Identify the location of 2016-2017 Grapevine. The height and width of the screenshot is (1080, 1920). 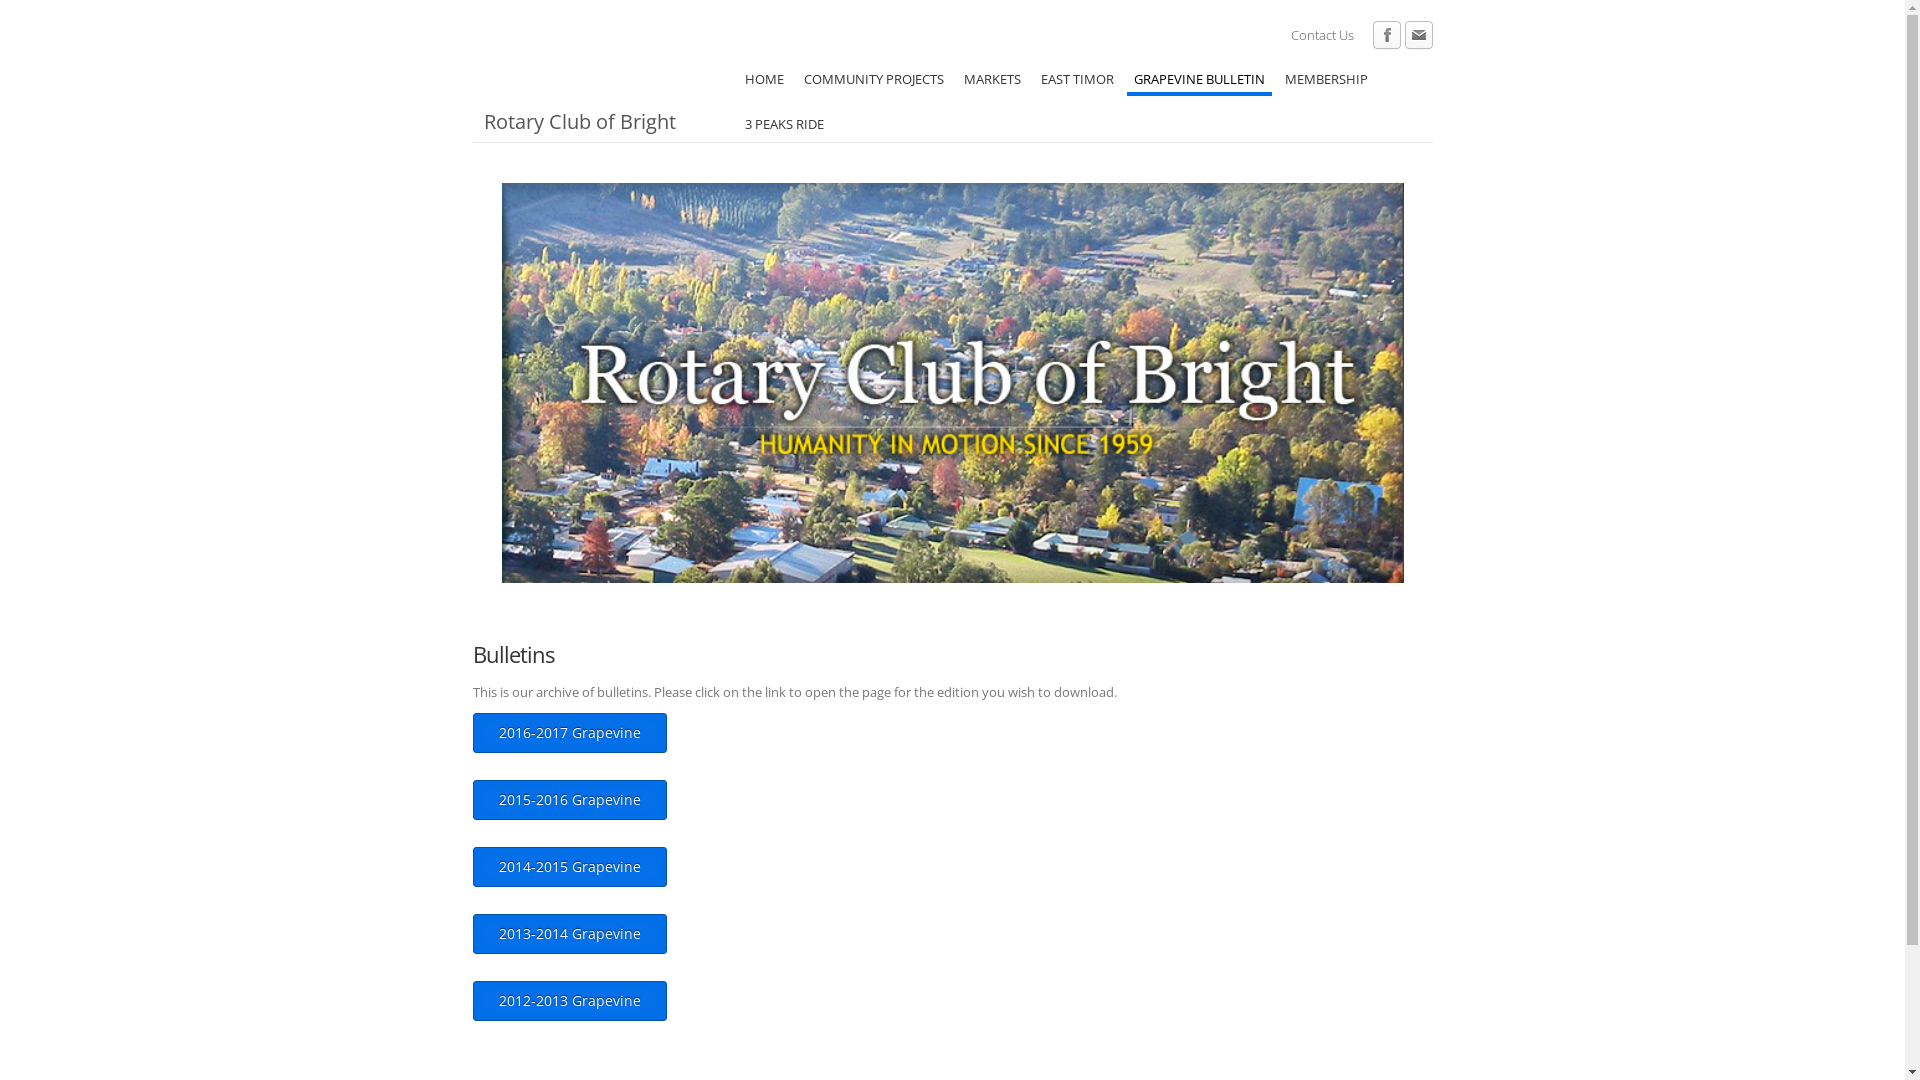
(569, 733).